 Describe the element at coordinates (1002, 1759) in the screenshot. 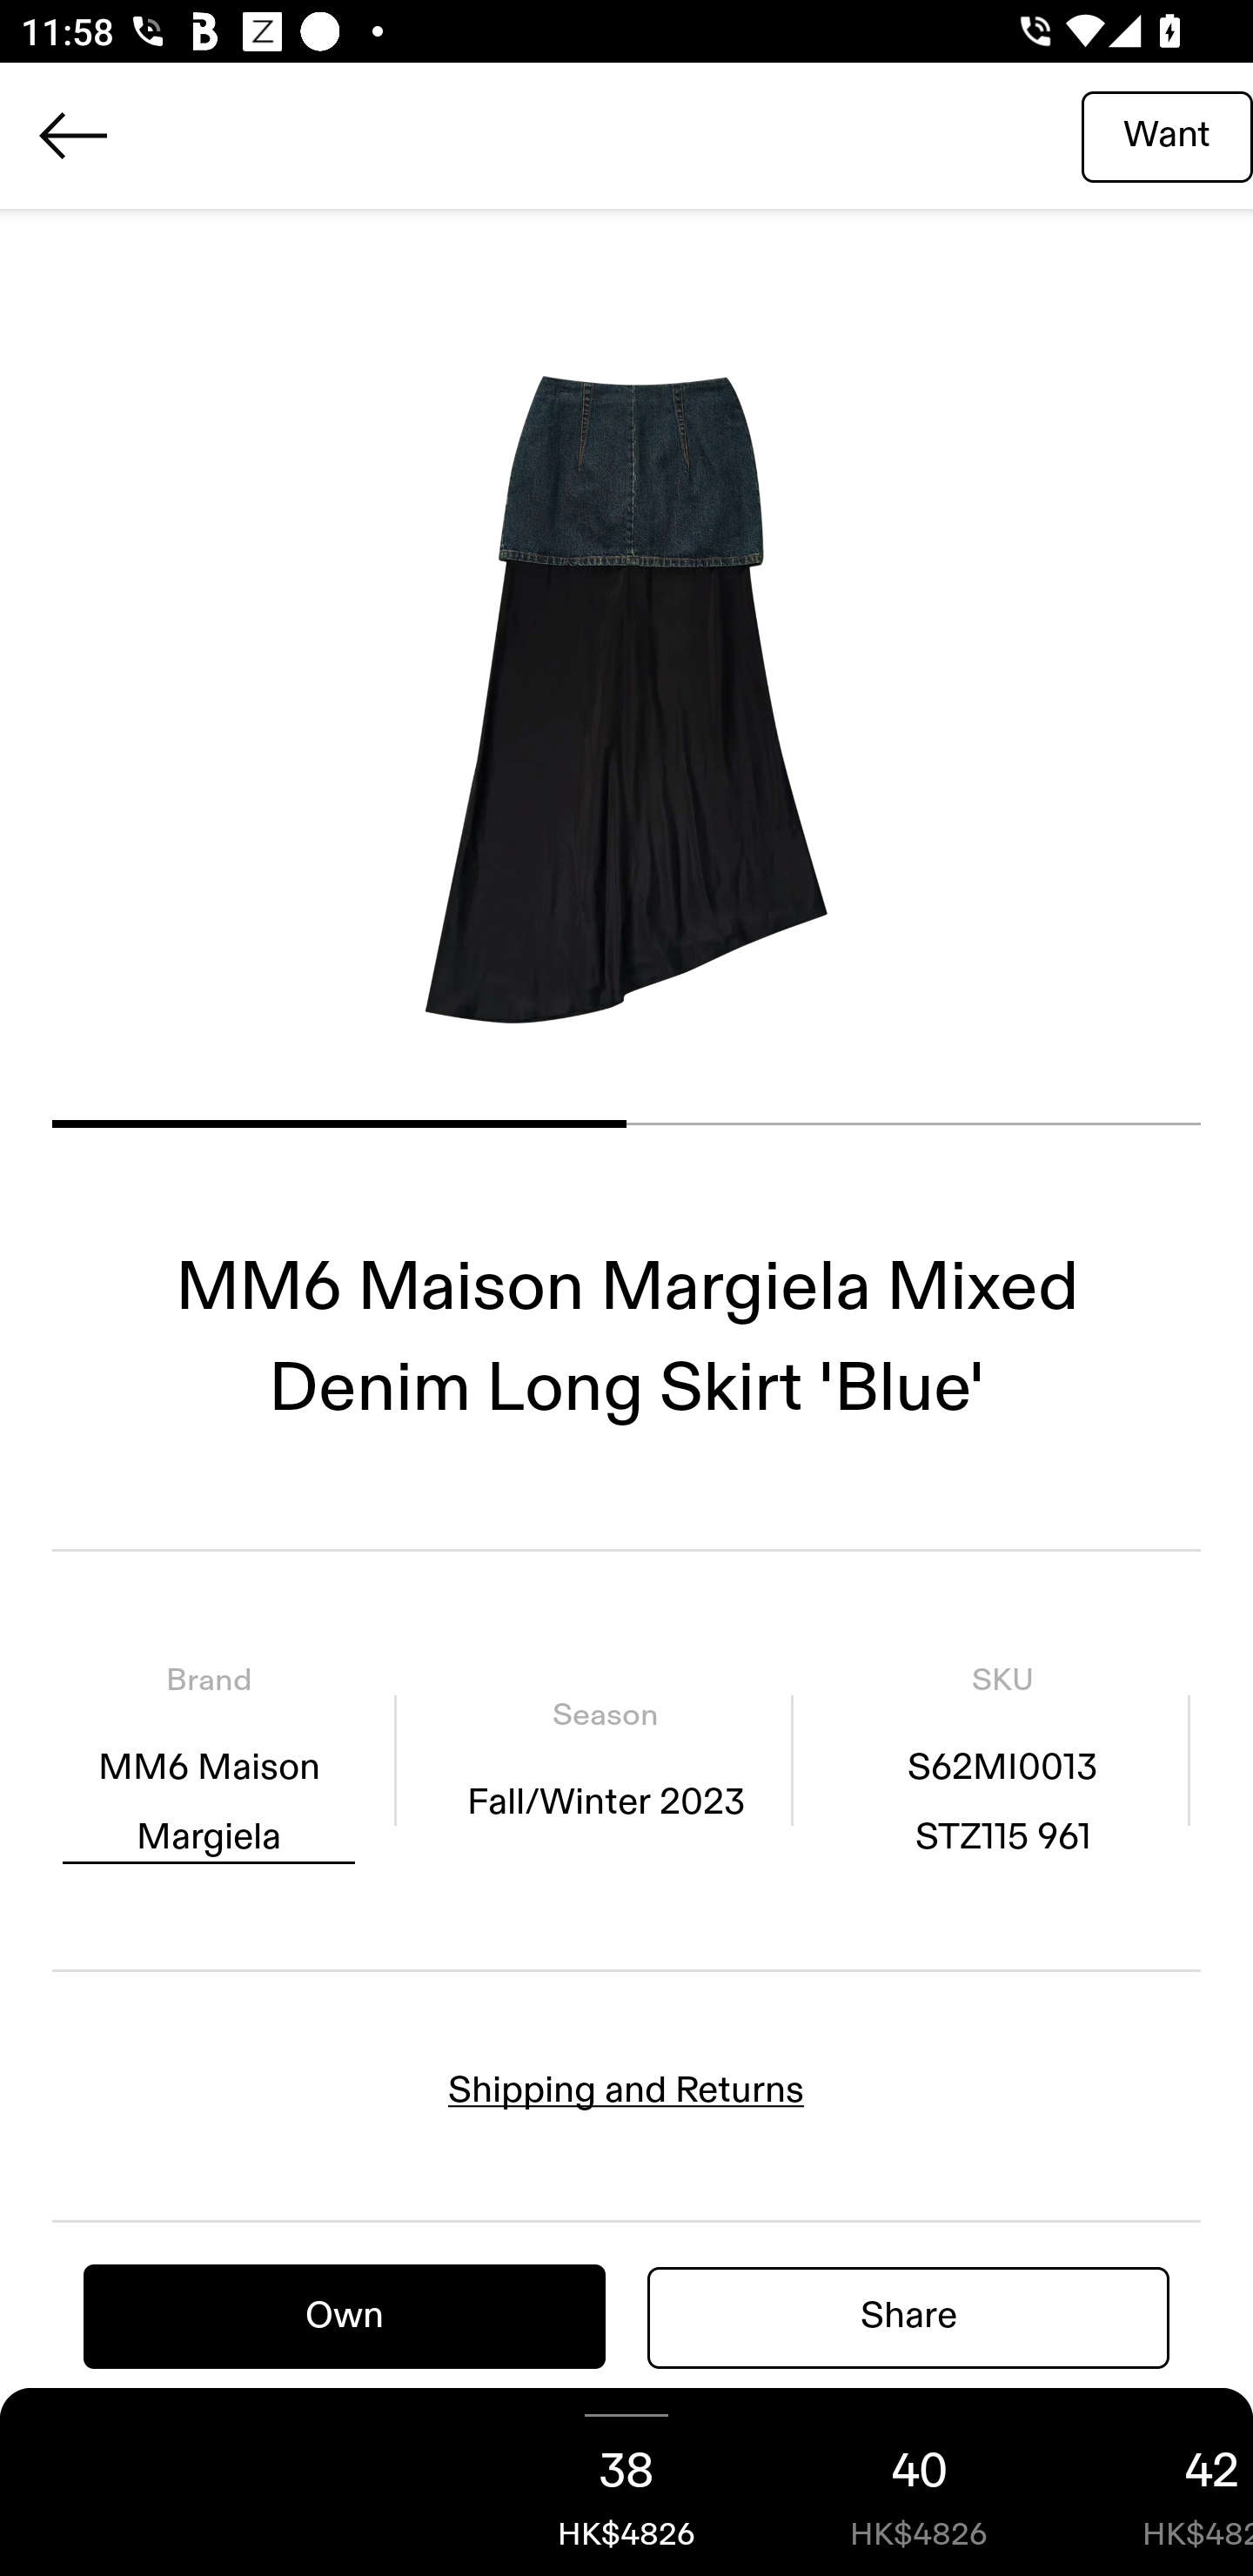

I see `SKU S62MI0013 STZ115 961` at that location.